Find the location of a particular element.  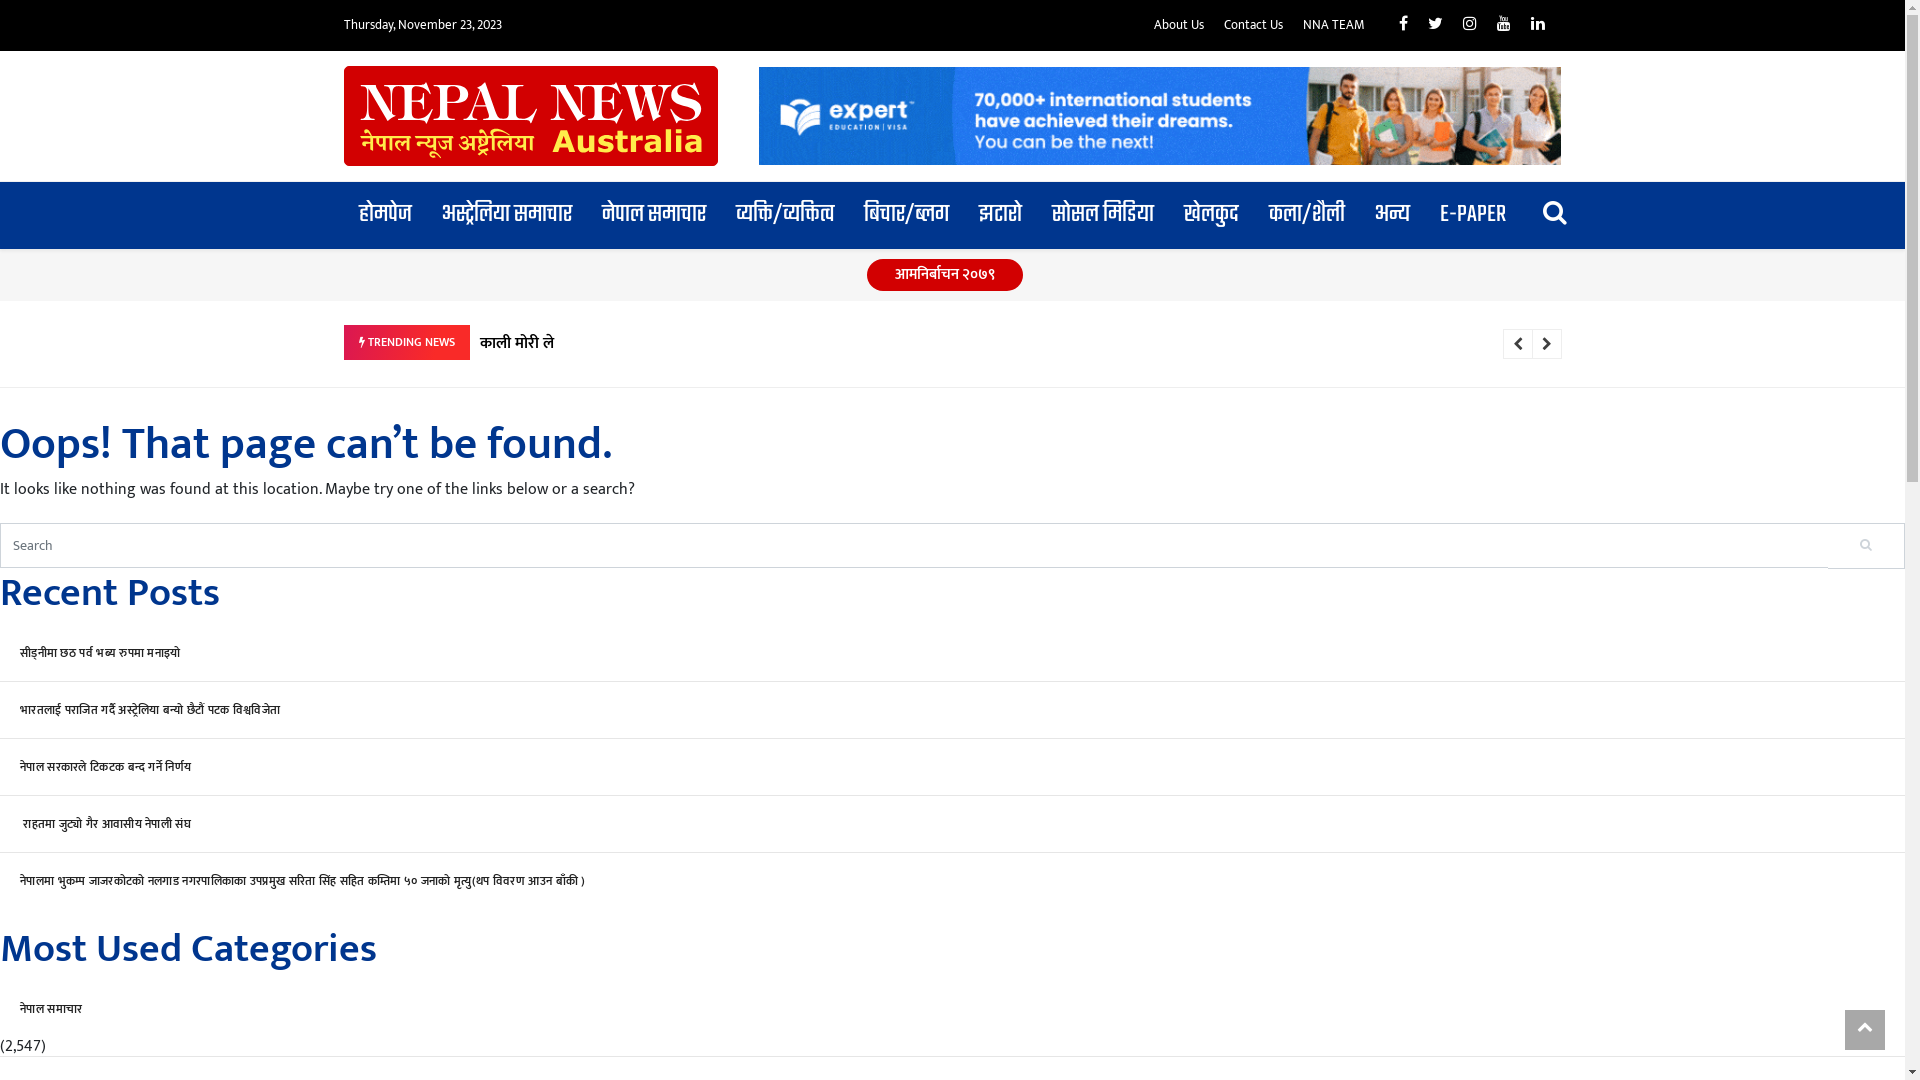

NNA TEAM is located at coordinates (1334, 25).